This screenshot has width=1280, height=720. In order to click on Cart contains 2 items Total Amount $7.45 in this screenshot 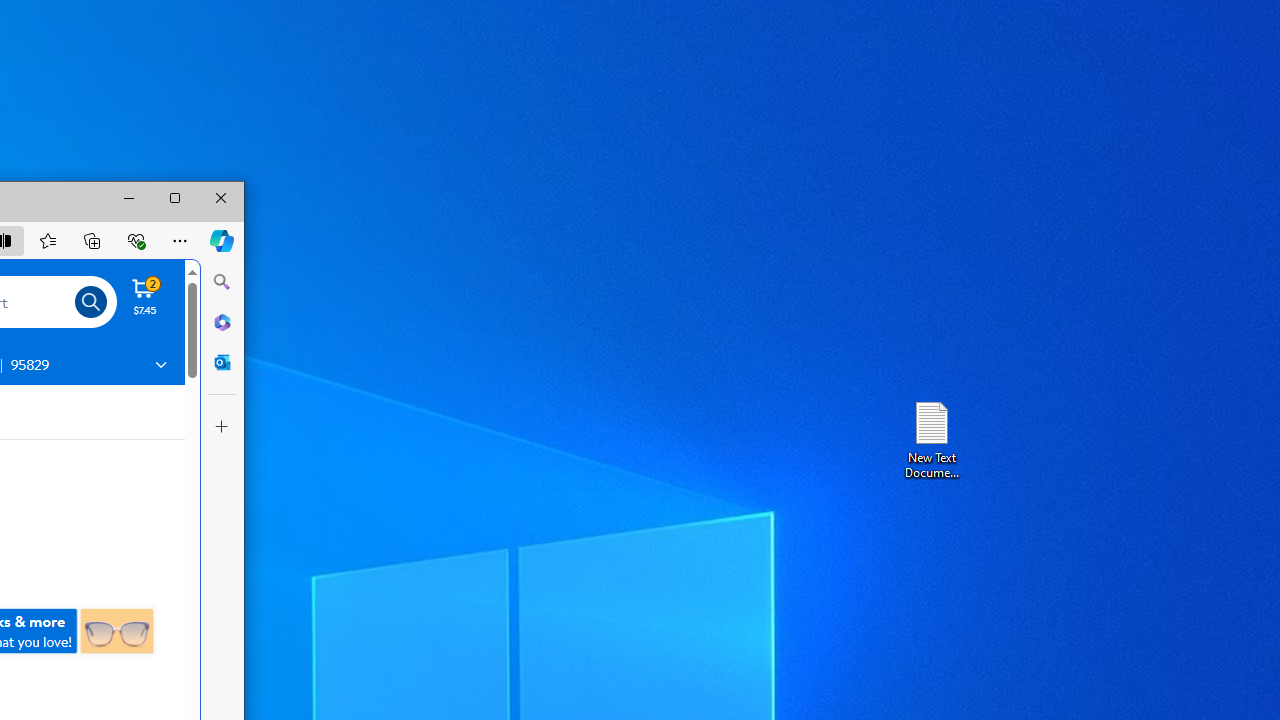, I will do `click(145, 296)`.